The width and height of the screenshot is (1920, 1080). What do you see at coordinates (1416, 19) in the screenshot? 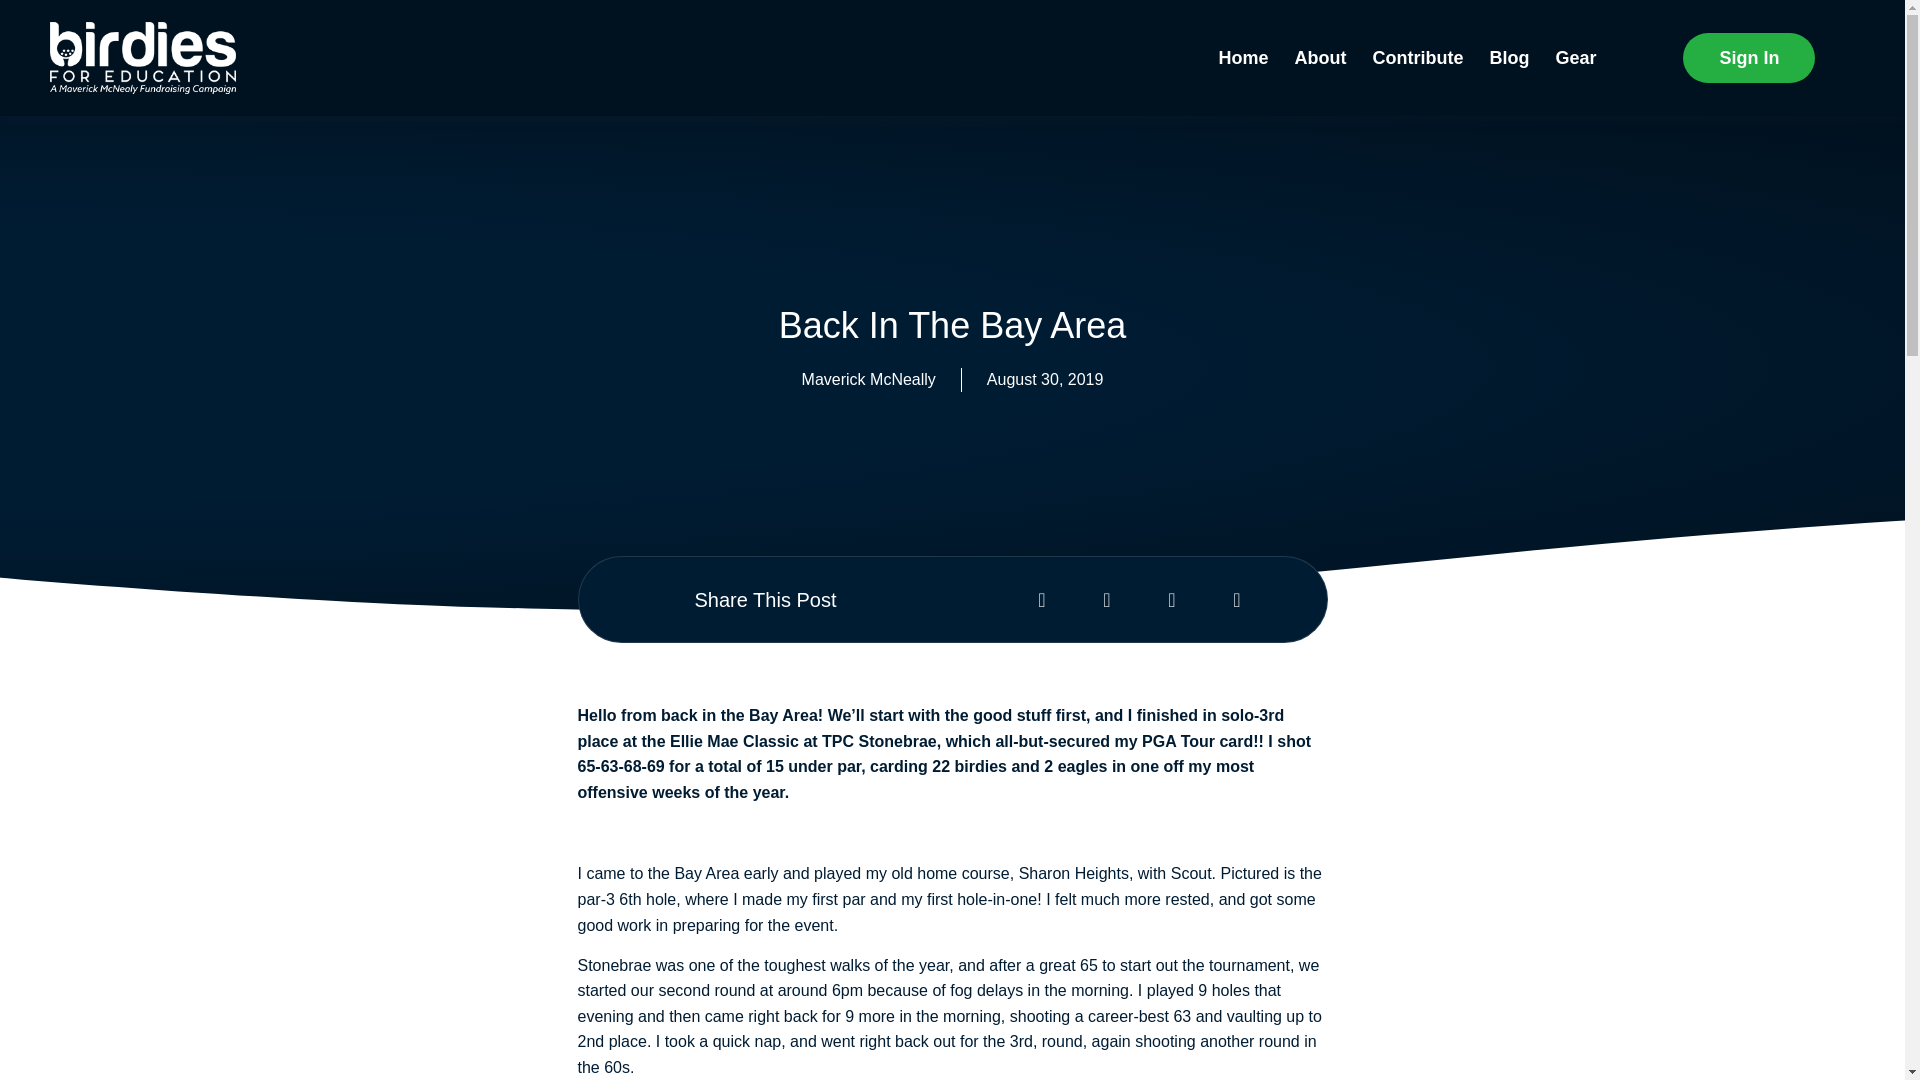
I see `Contribute` at bounding box center [1416, 19].